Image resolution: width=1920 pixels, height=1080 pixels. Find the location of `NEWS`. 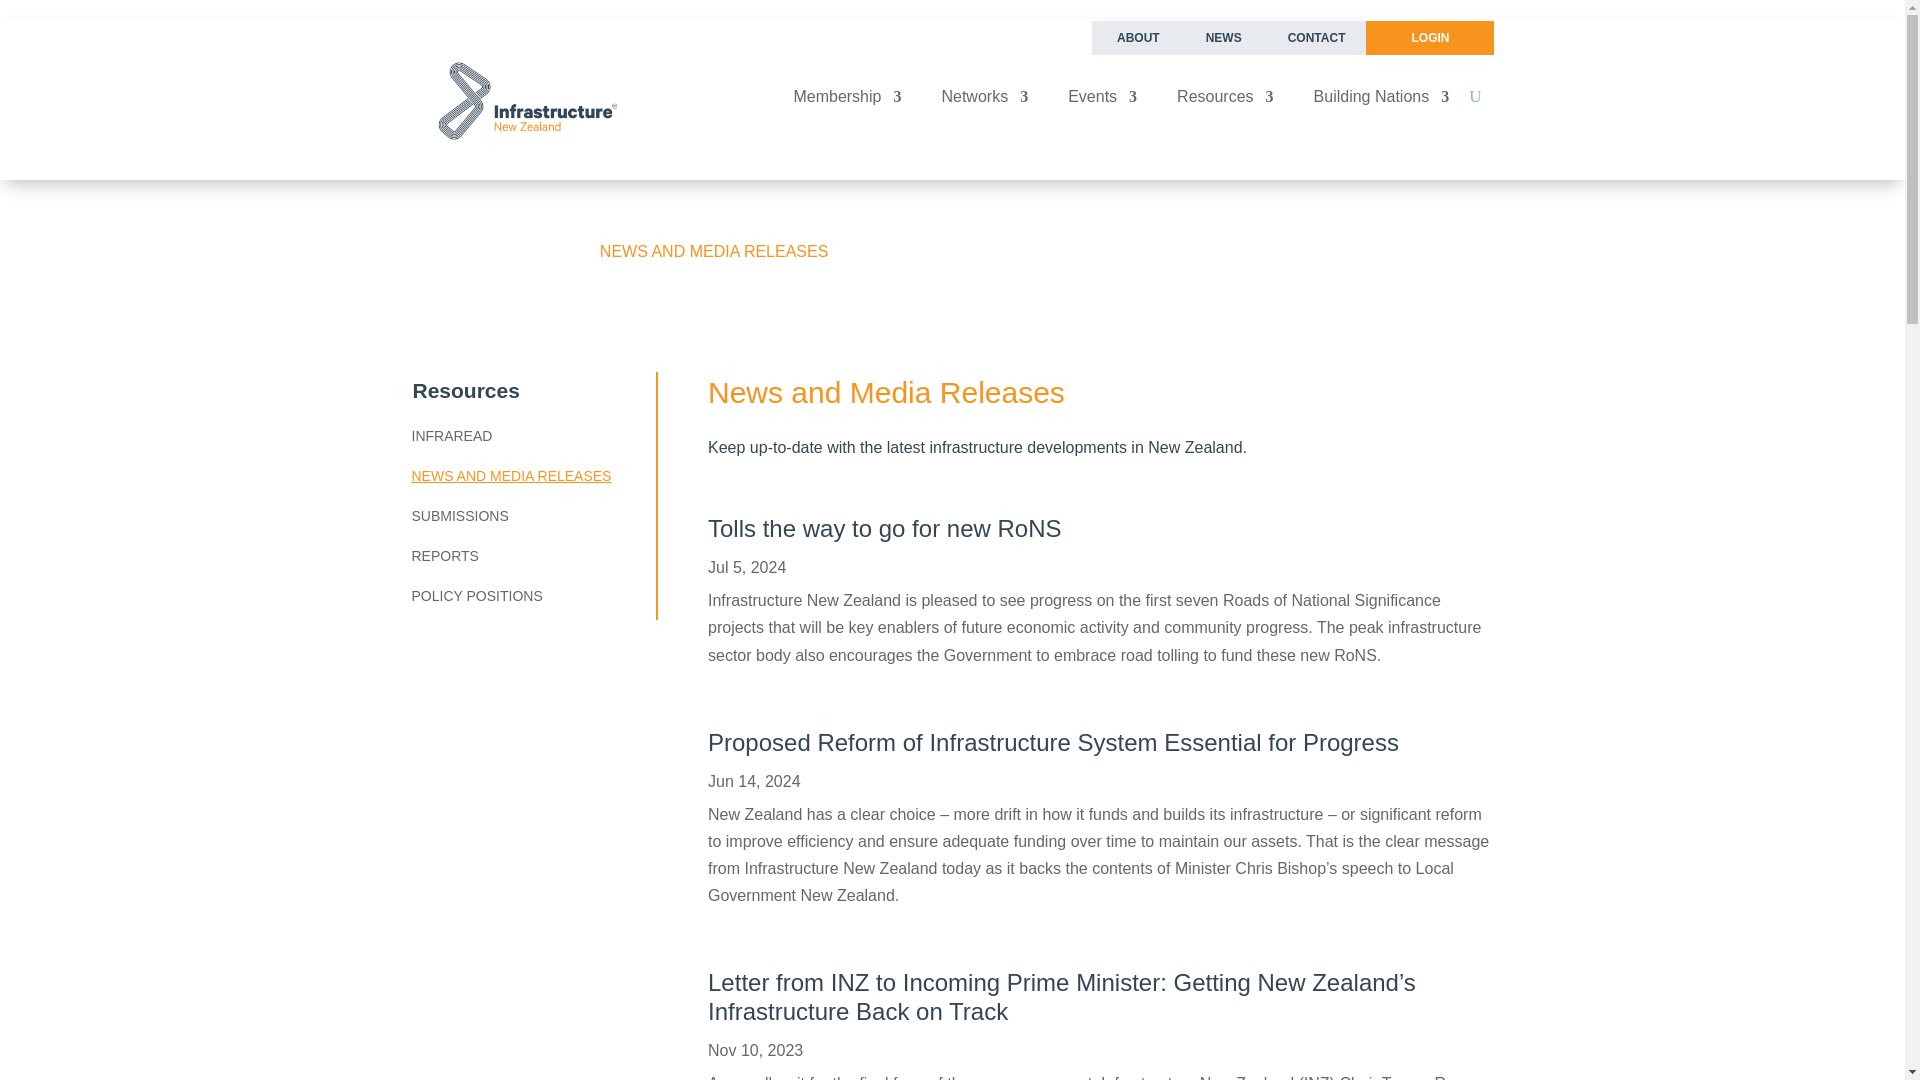

NEWS is located at coordinates (1224, 38).